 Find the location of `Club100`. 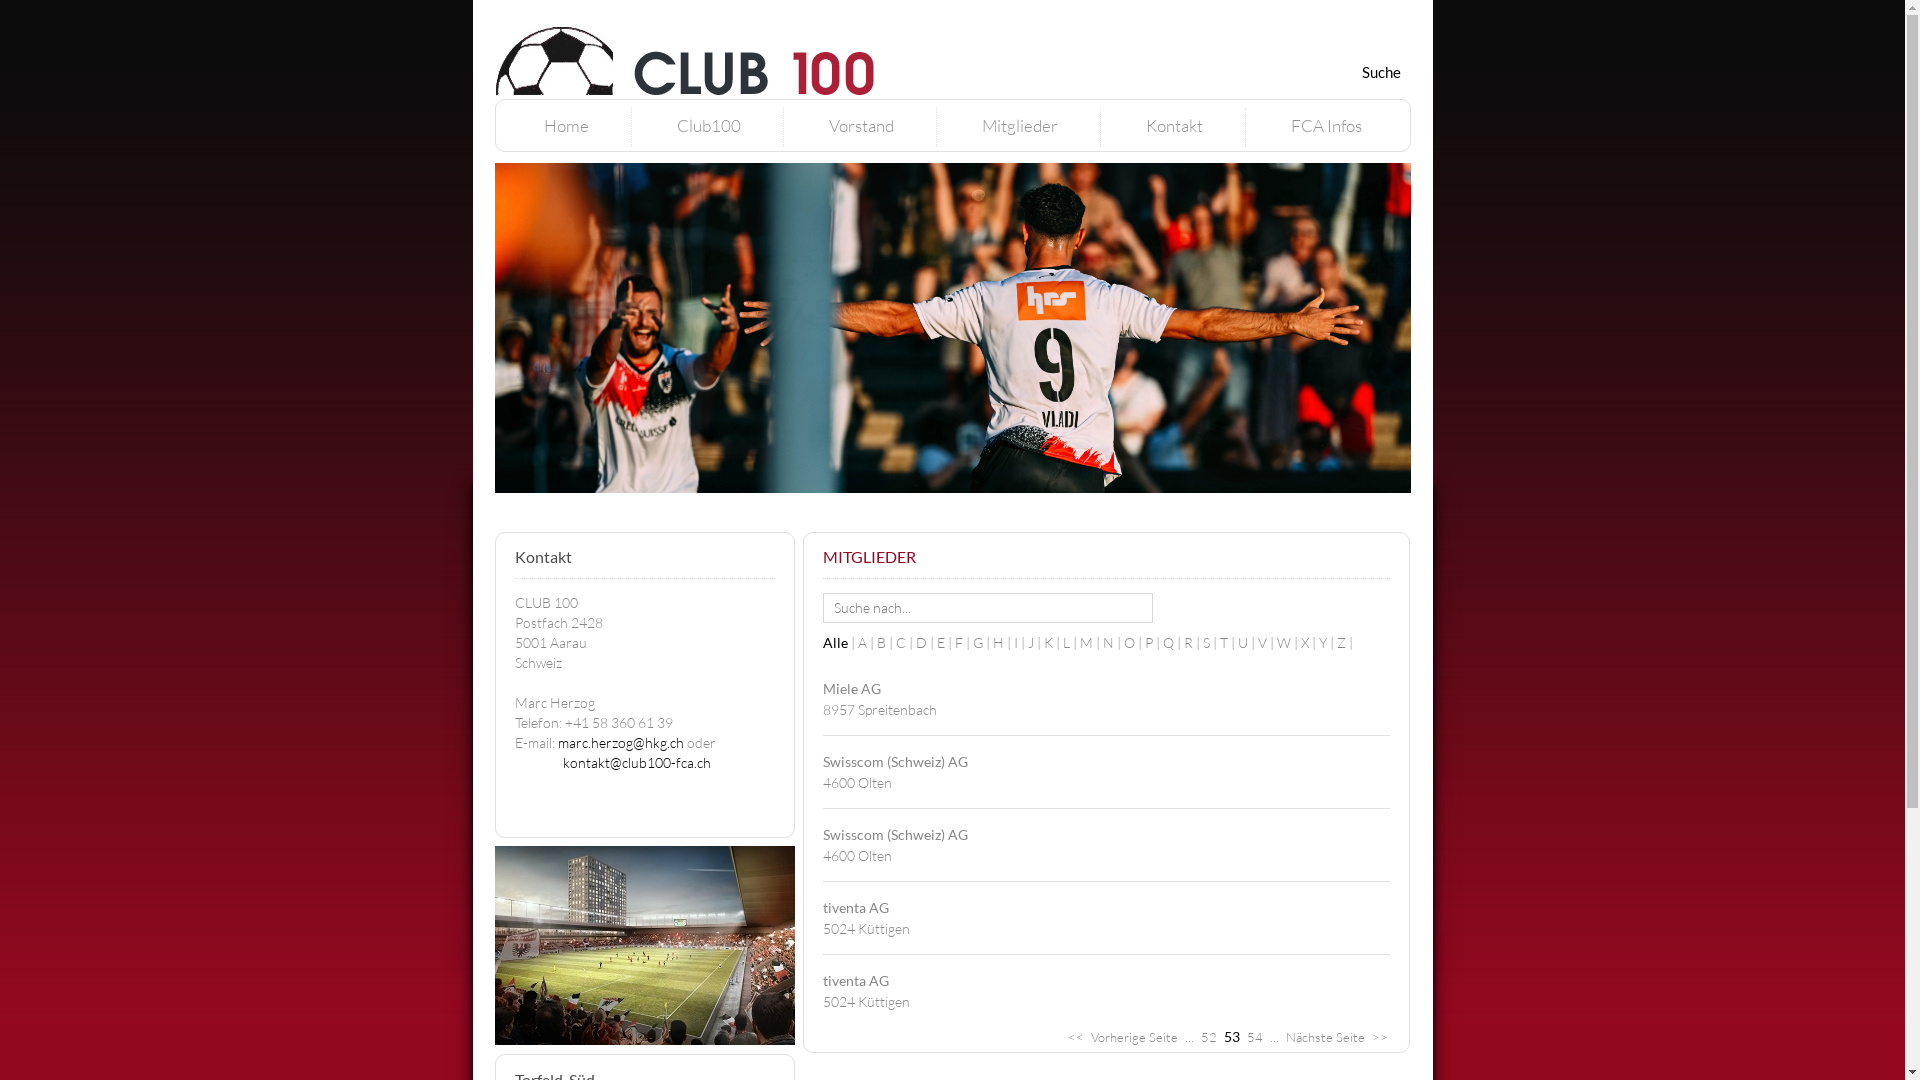

Club100 is located at coordinates (708, 126).